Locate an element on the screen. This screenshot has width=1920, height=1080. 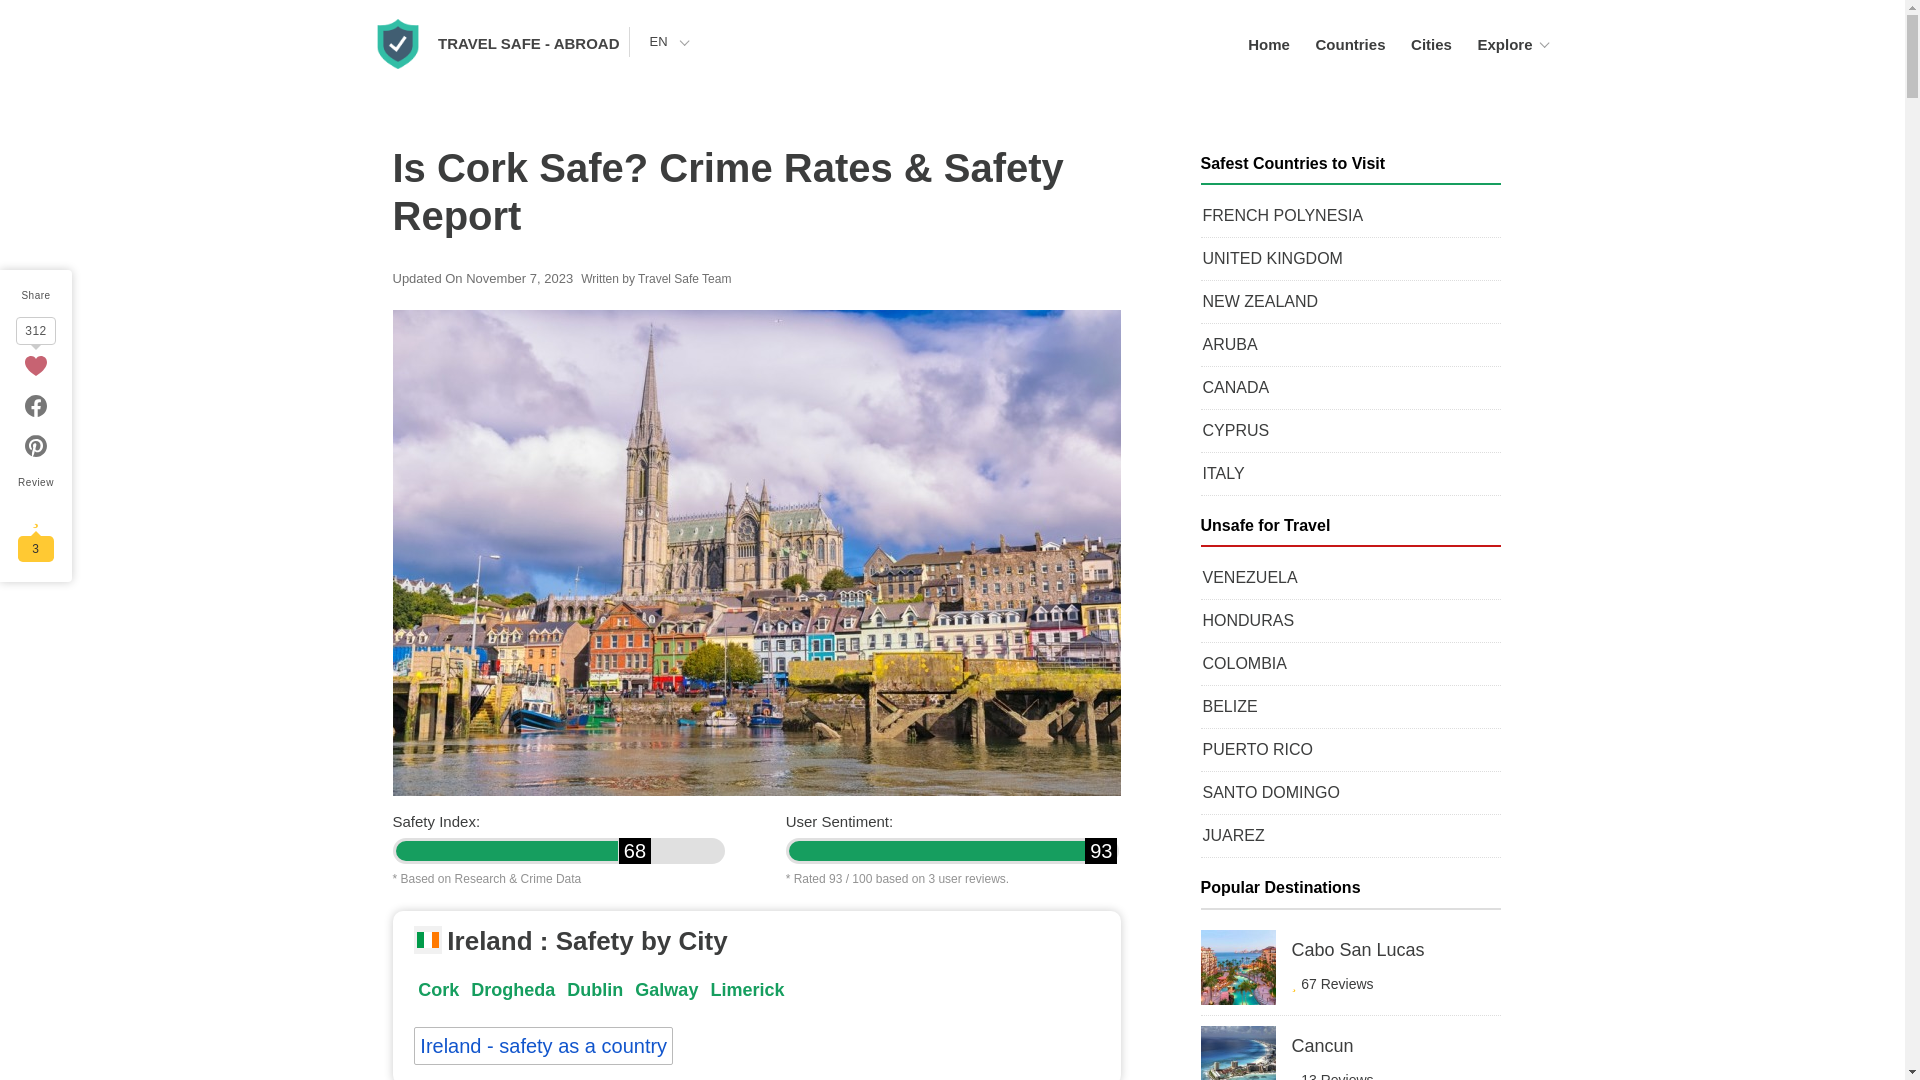
Dublin is located at coordinates (594, 990).